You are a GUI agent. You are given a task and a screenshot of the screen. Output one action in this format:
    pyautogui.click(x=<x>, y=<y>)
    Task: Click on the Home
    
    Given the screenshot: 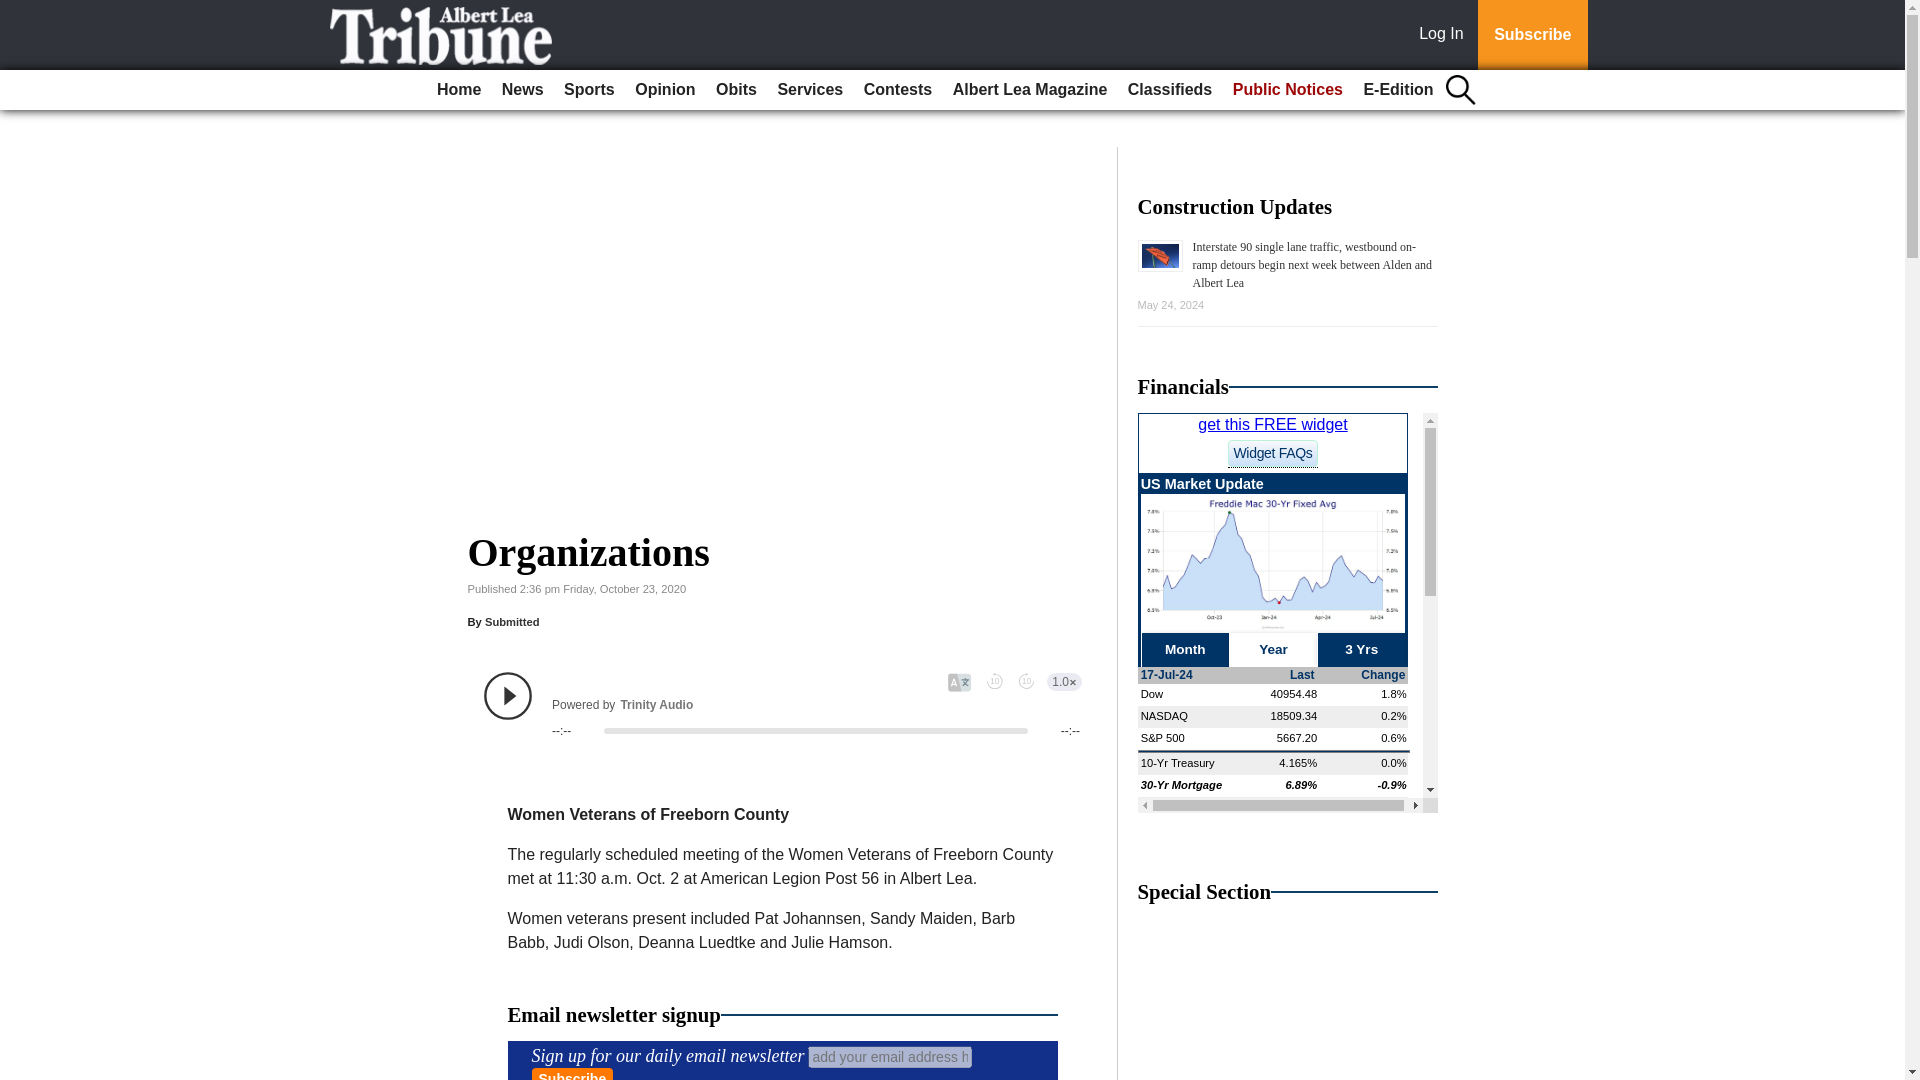 What is the action you would take?
    pyautogui.click(x=458, y=90)
    